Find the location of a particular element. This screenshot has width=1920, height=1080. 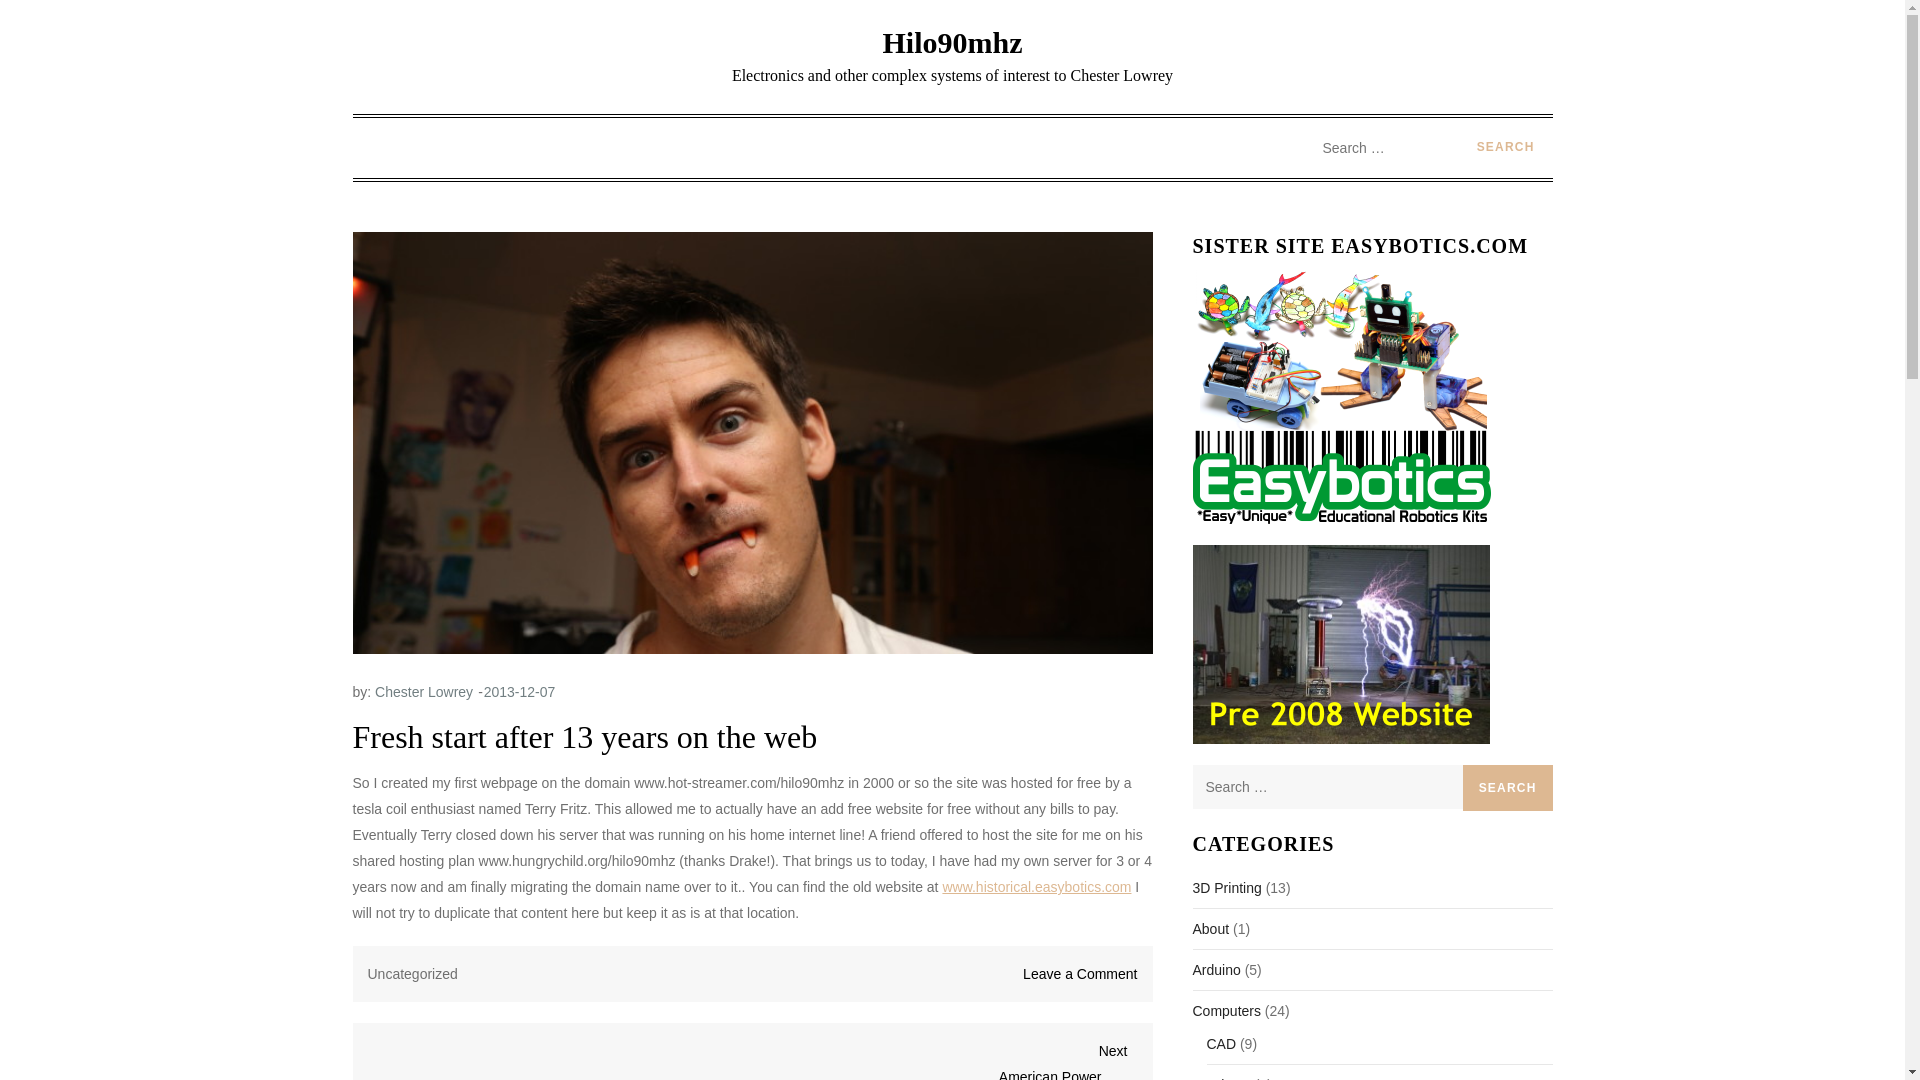

Search is located at coordinates (1506, 148).